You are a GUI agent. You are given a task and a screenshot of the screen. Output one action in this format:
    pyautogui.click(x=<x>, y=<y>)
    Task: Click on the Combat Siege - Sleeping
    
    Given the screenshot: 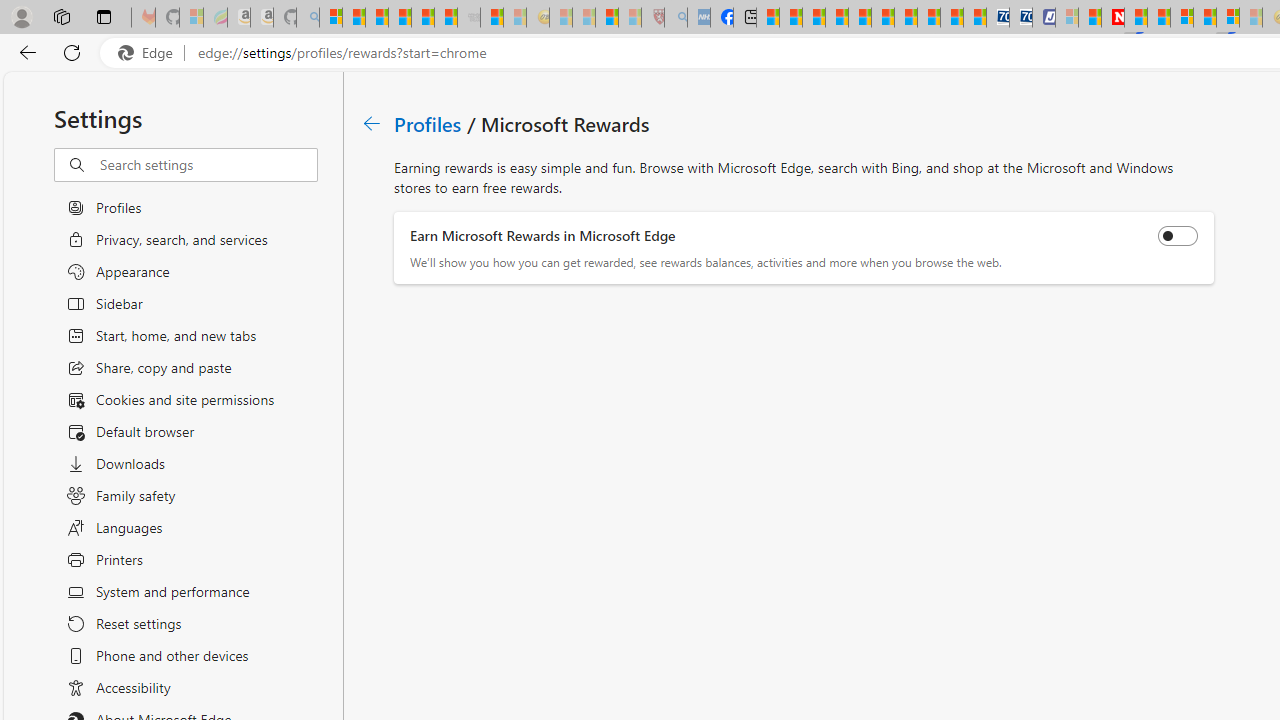 What is the action you would take?
    pyautogui.click(x=468, y=18)
    